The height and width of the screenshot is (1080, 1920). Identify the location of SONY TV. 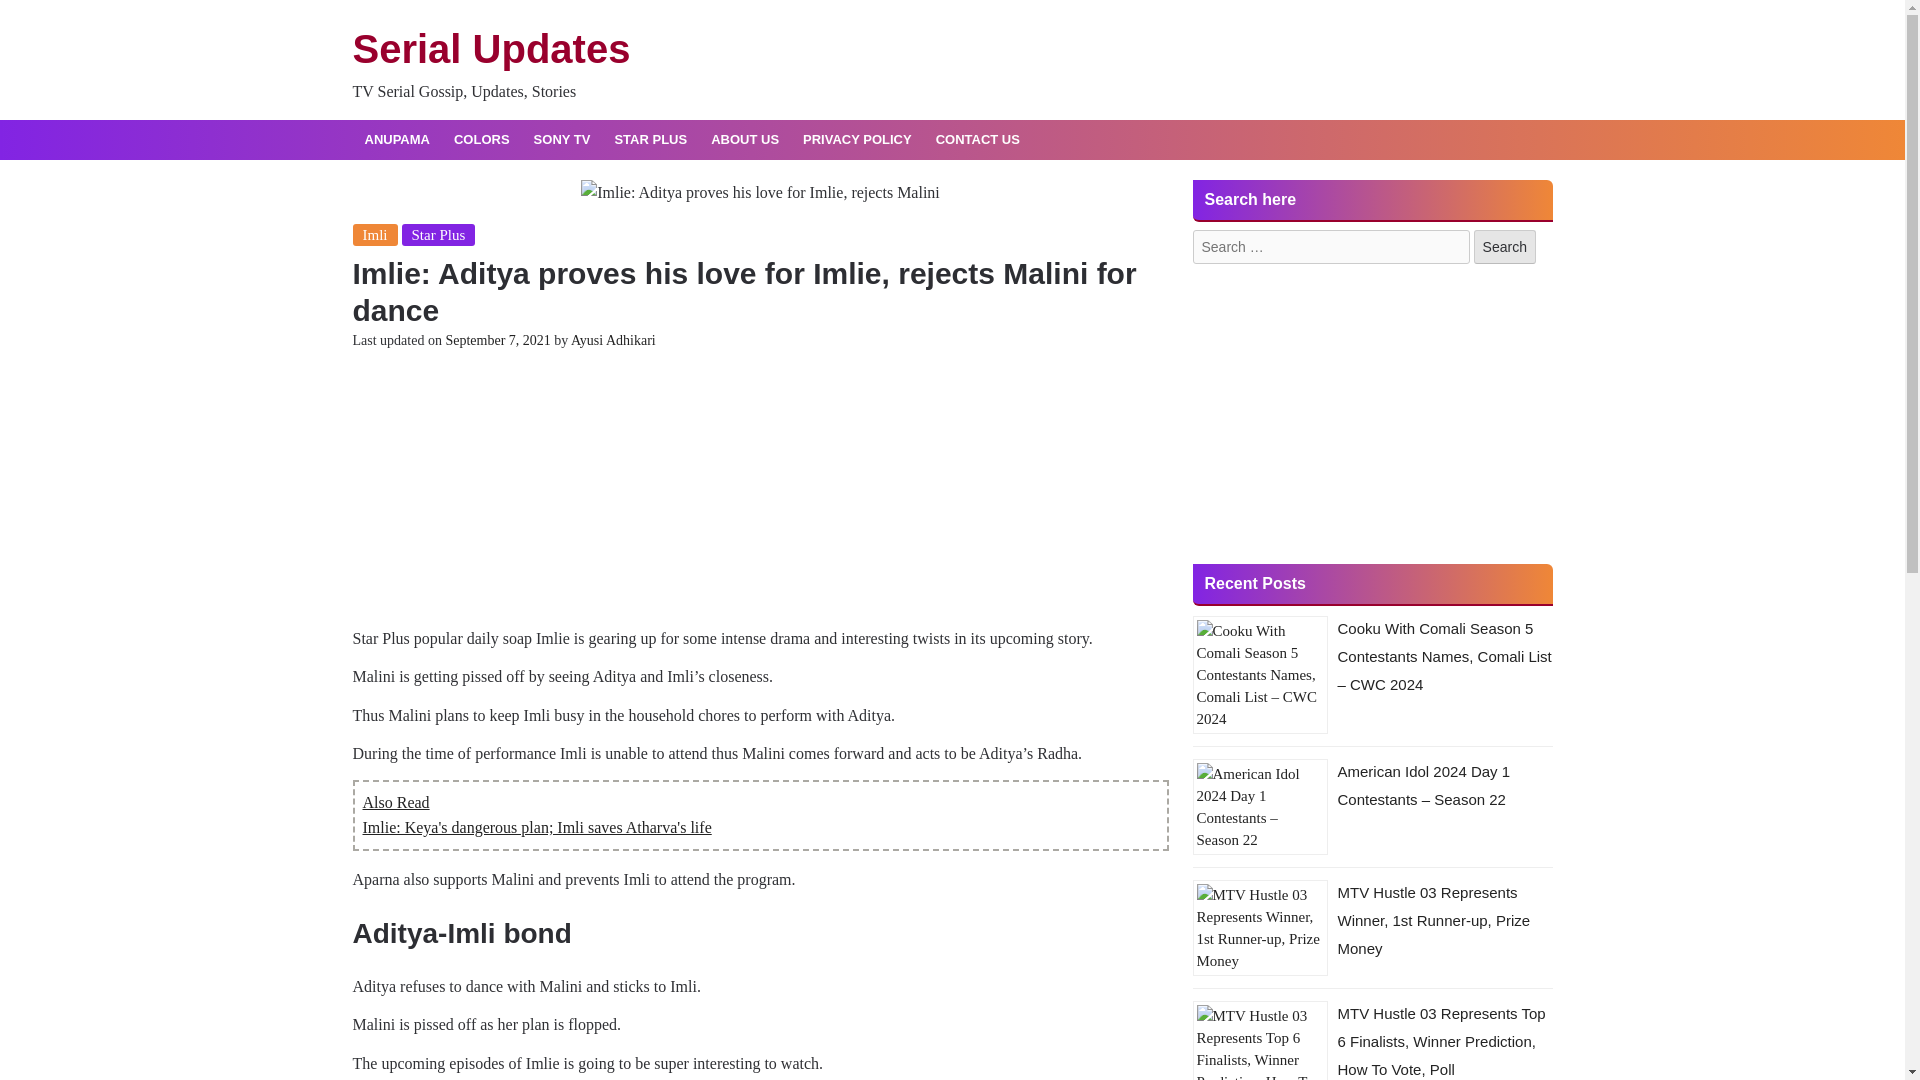
(562, 140).